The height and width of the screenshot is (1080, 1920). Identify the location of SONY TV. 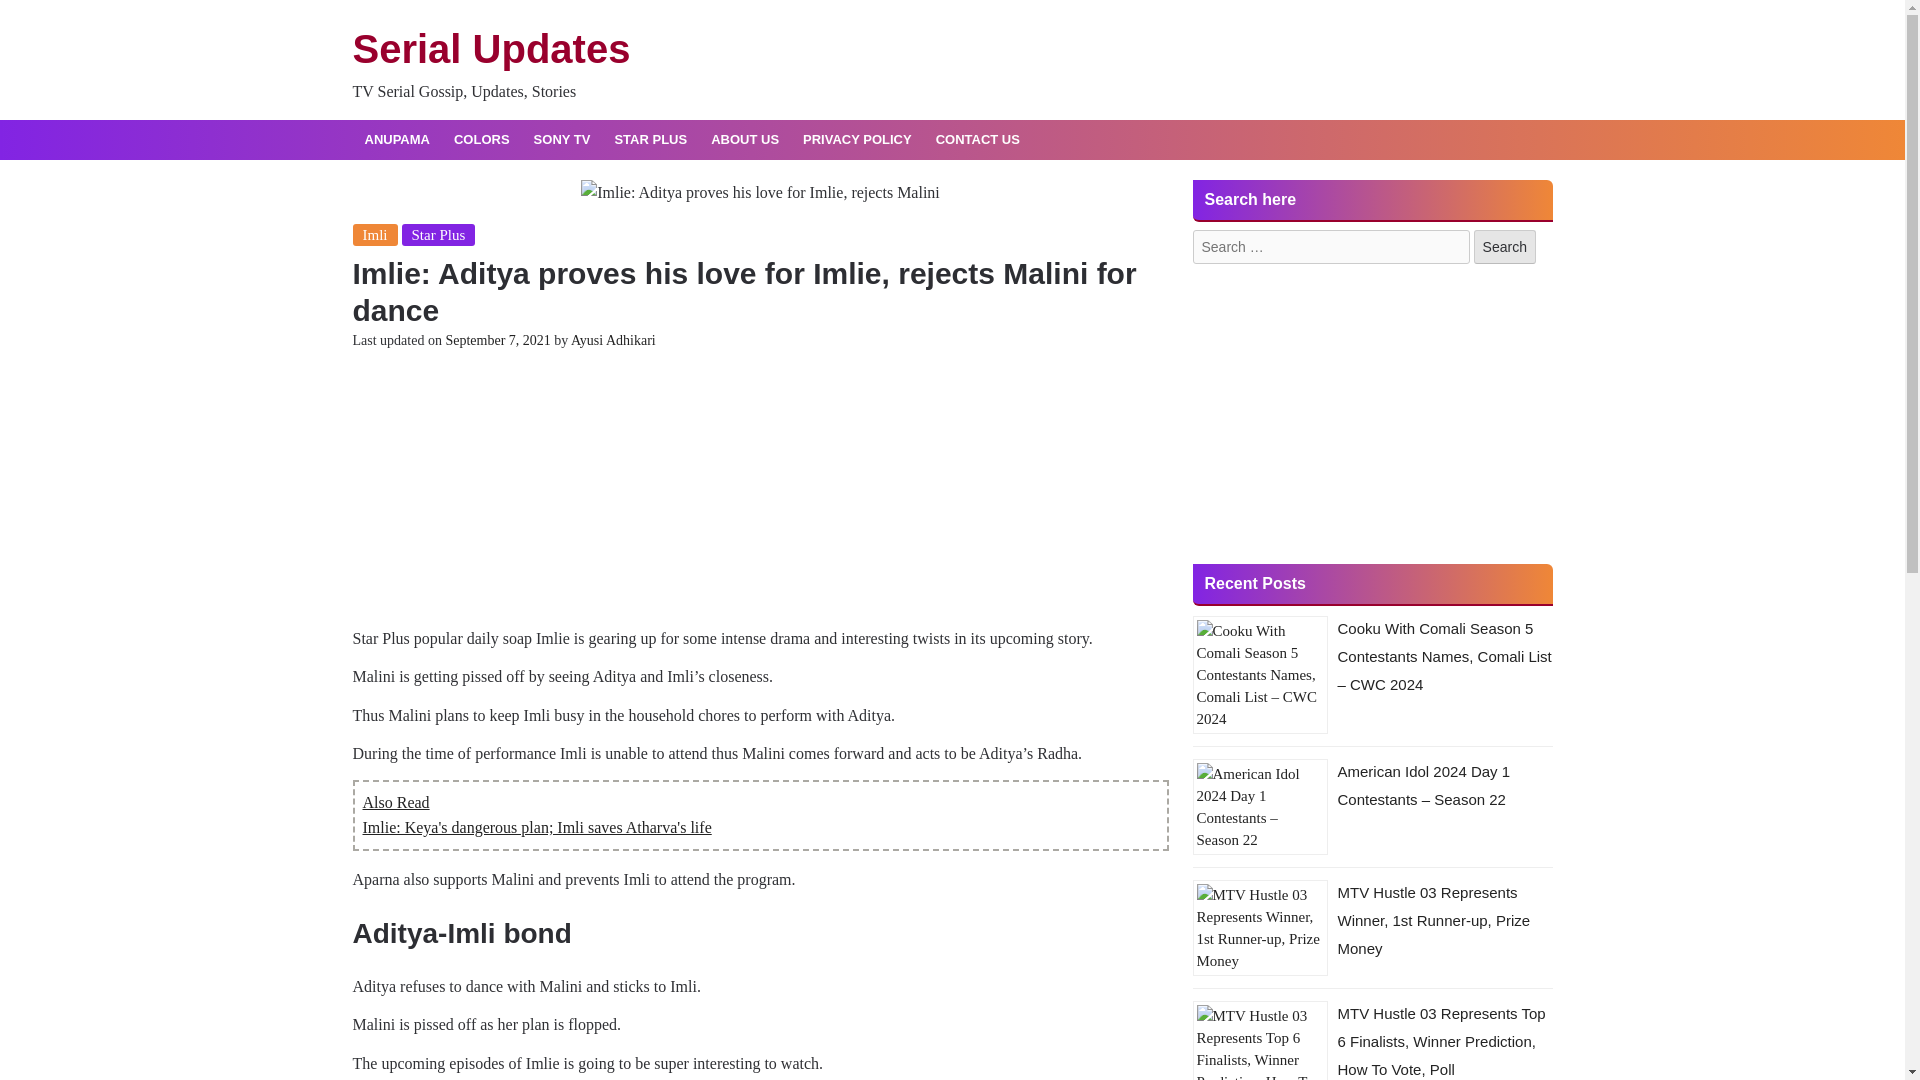
(562, 140).